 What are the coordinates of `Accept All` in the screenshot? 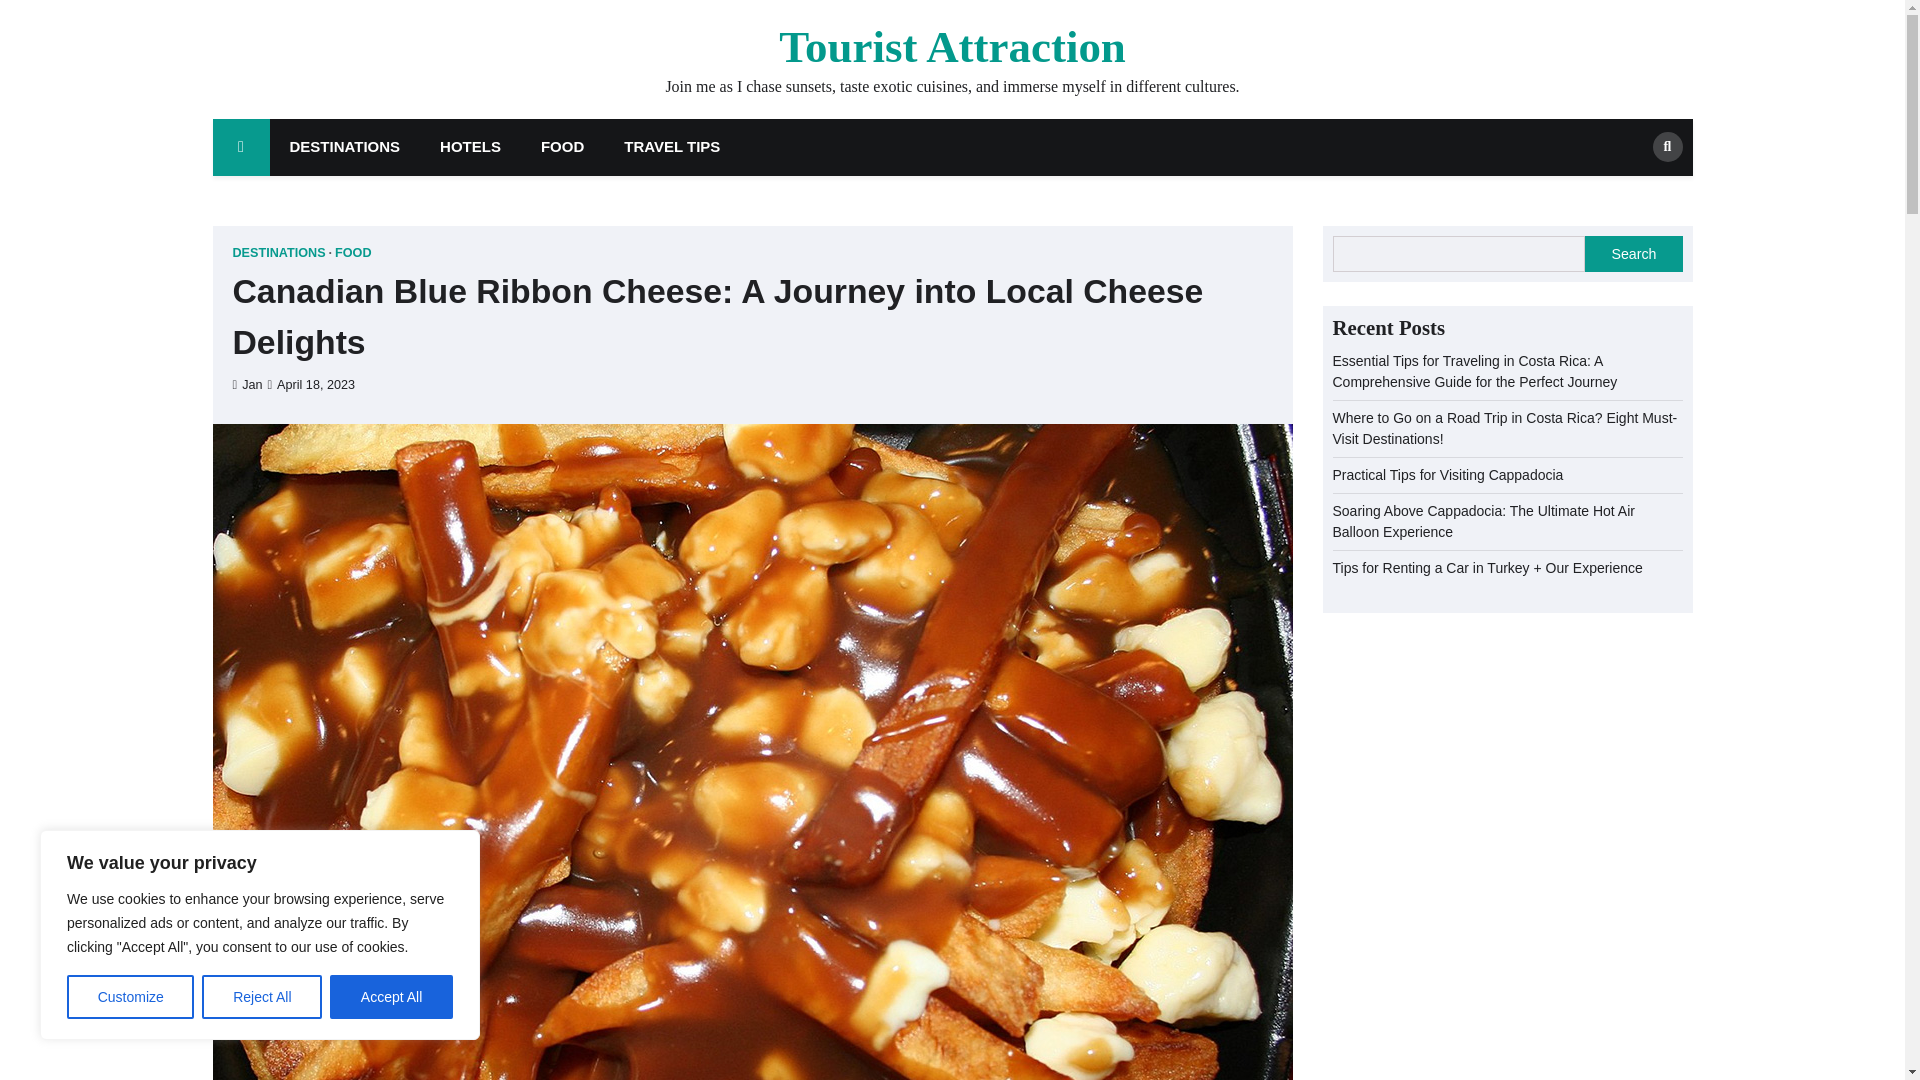 It's located at (392, 997).